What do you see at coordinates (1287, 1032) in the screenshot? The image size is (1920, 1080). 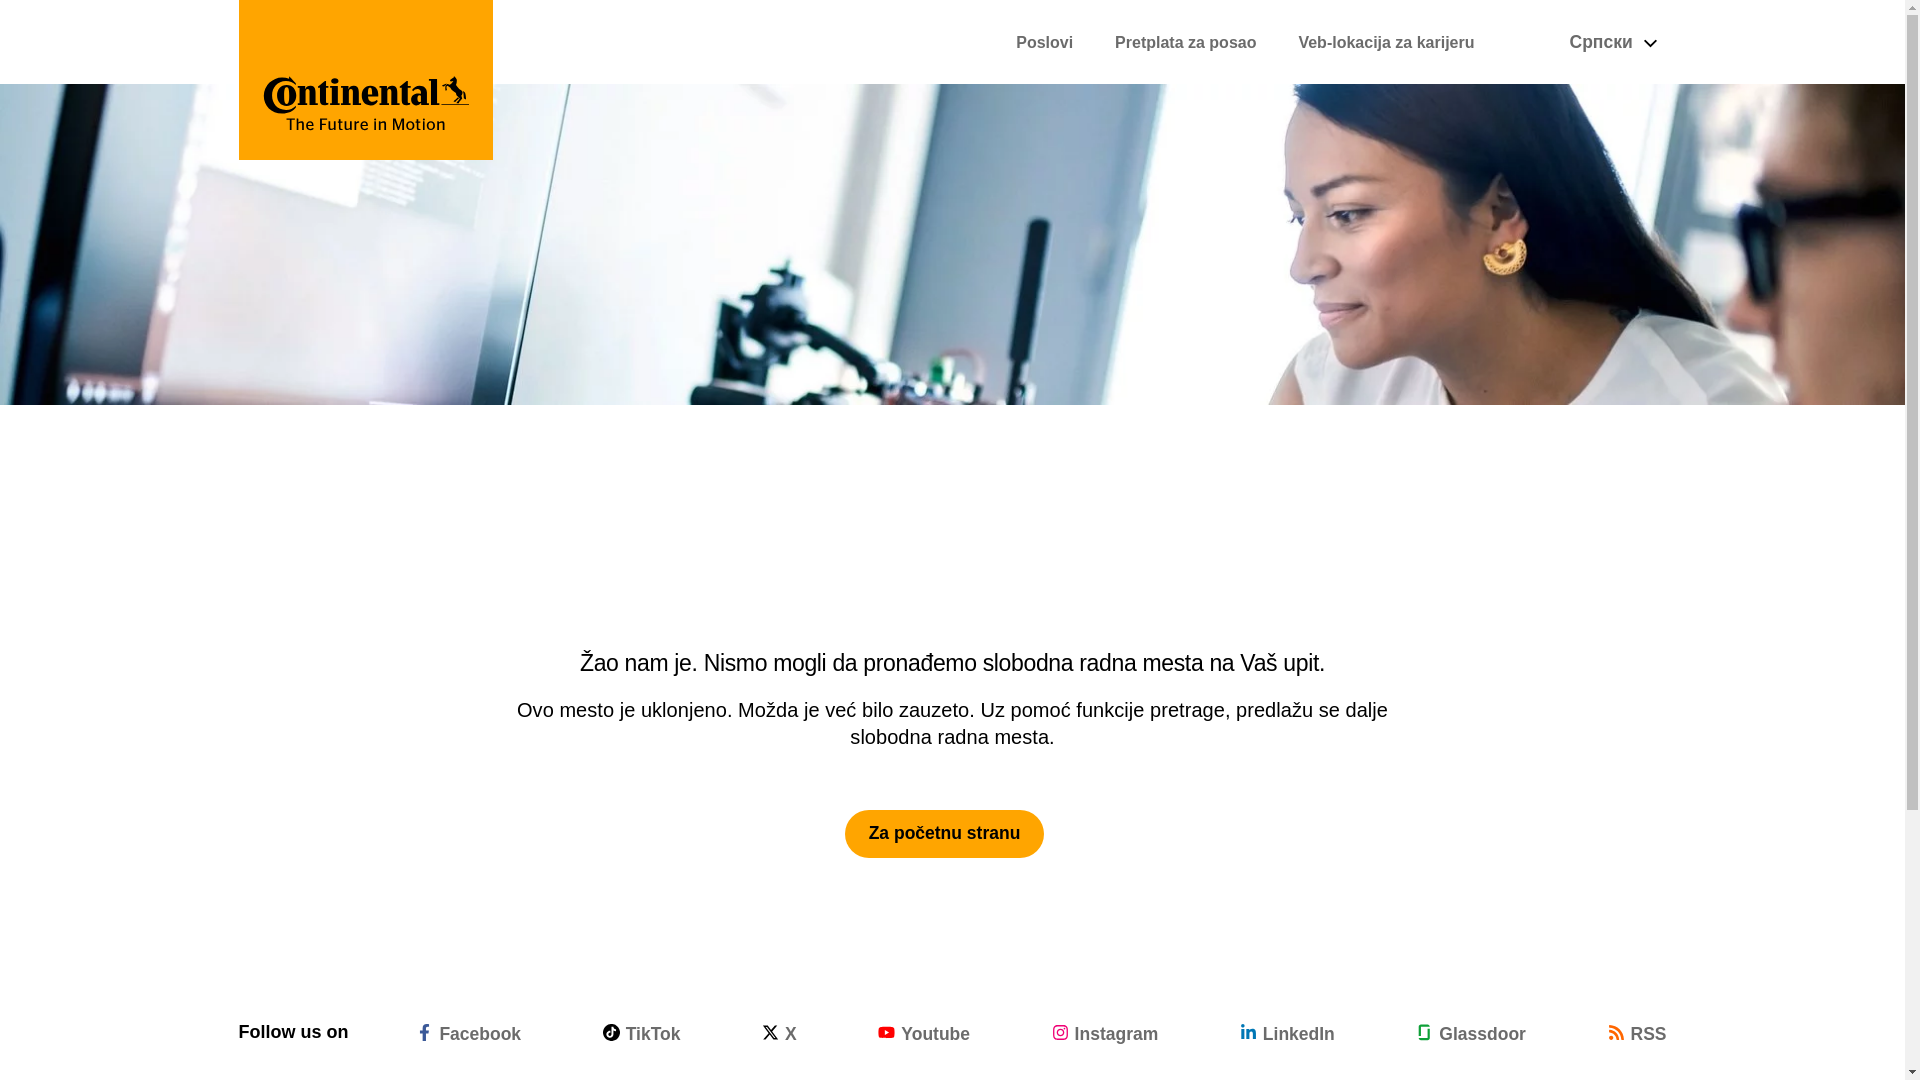 I see `LinkedIn` at bounding box center [1287, 1032].